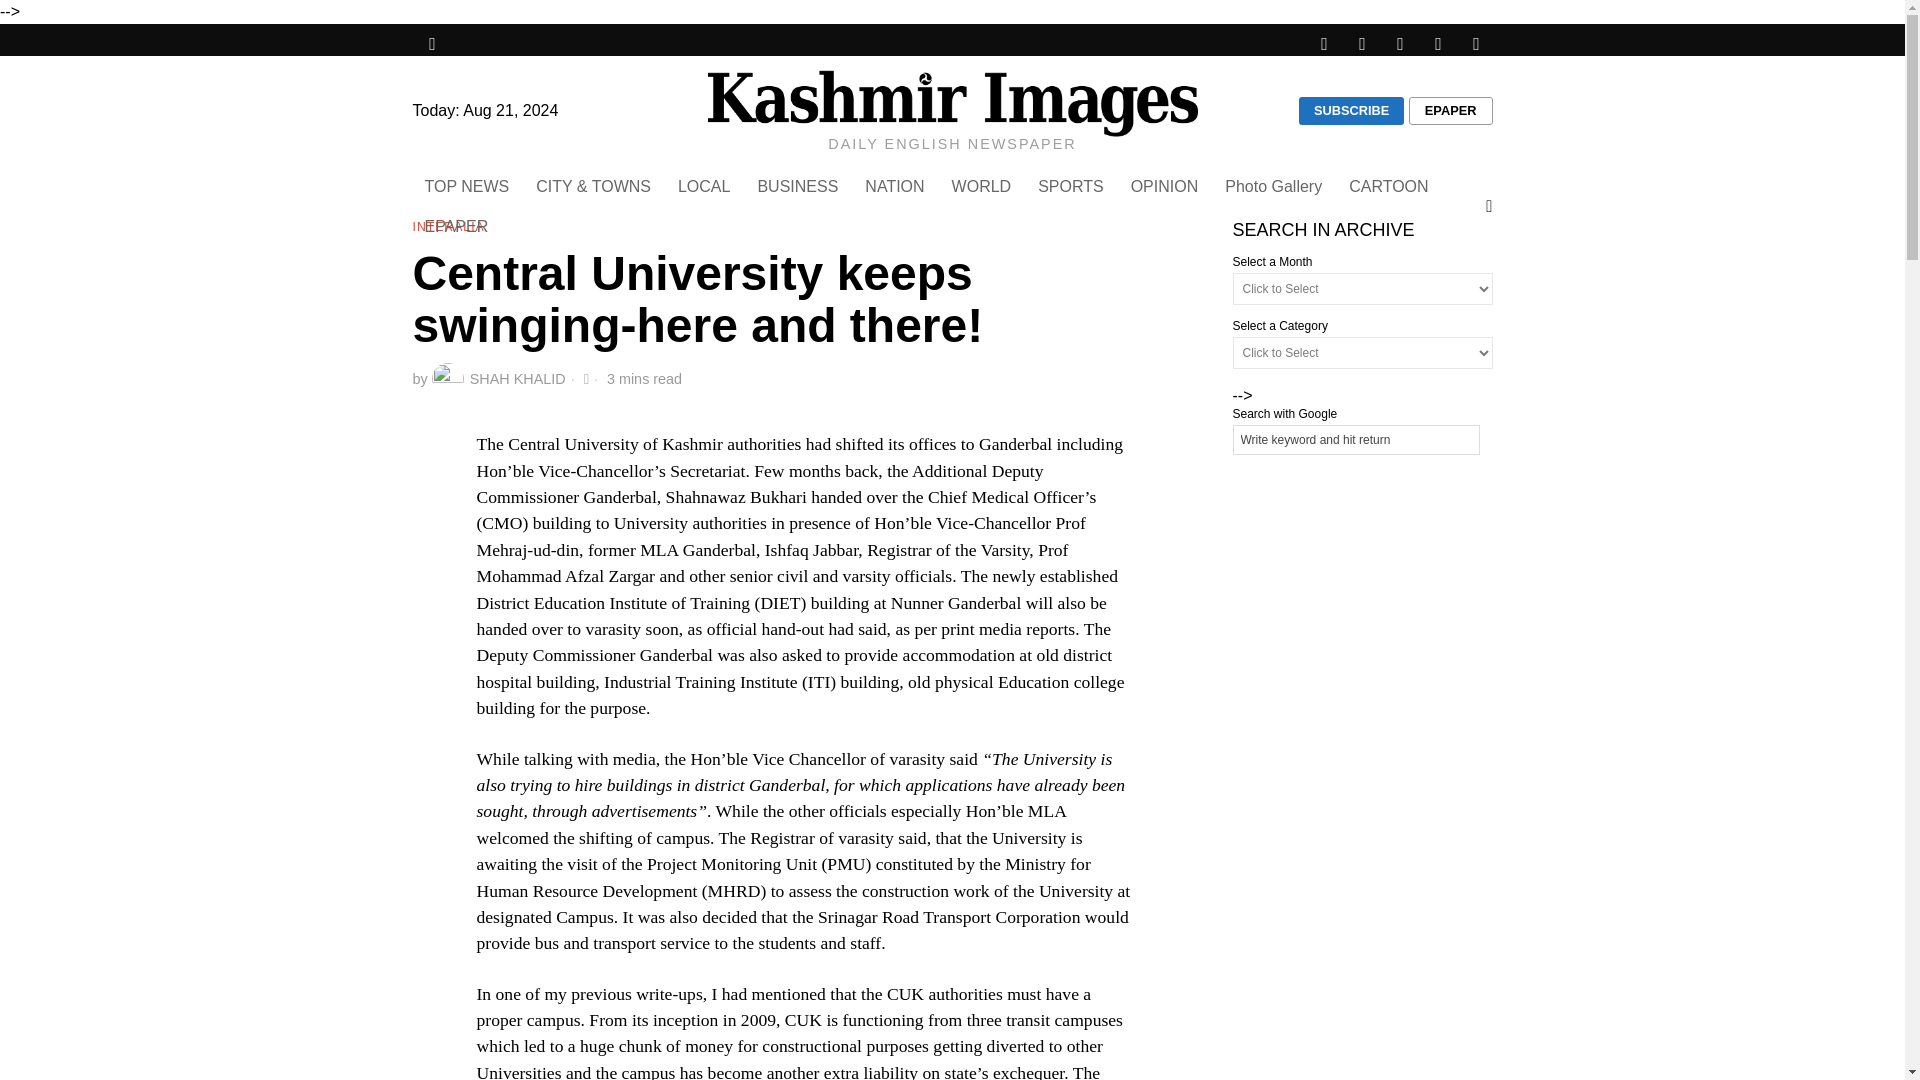 The width and height of the screenshot is (1920, 1080). I want to click on Write keyword and hit return, so click(1355, 440).